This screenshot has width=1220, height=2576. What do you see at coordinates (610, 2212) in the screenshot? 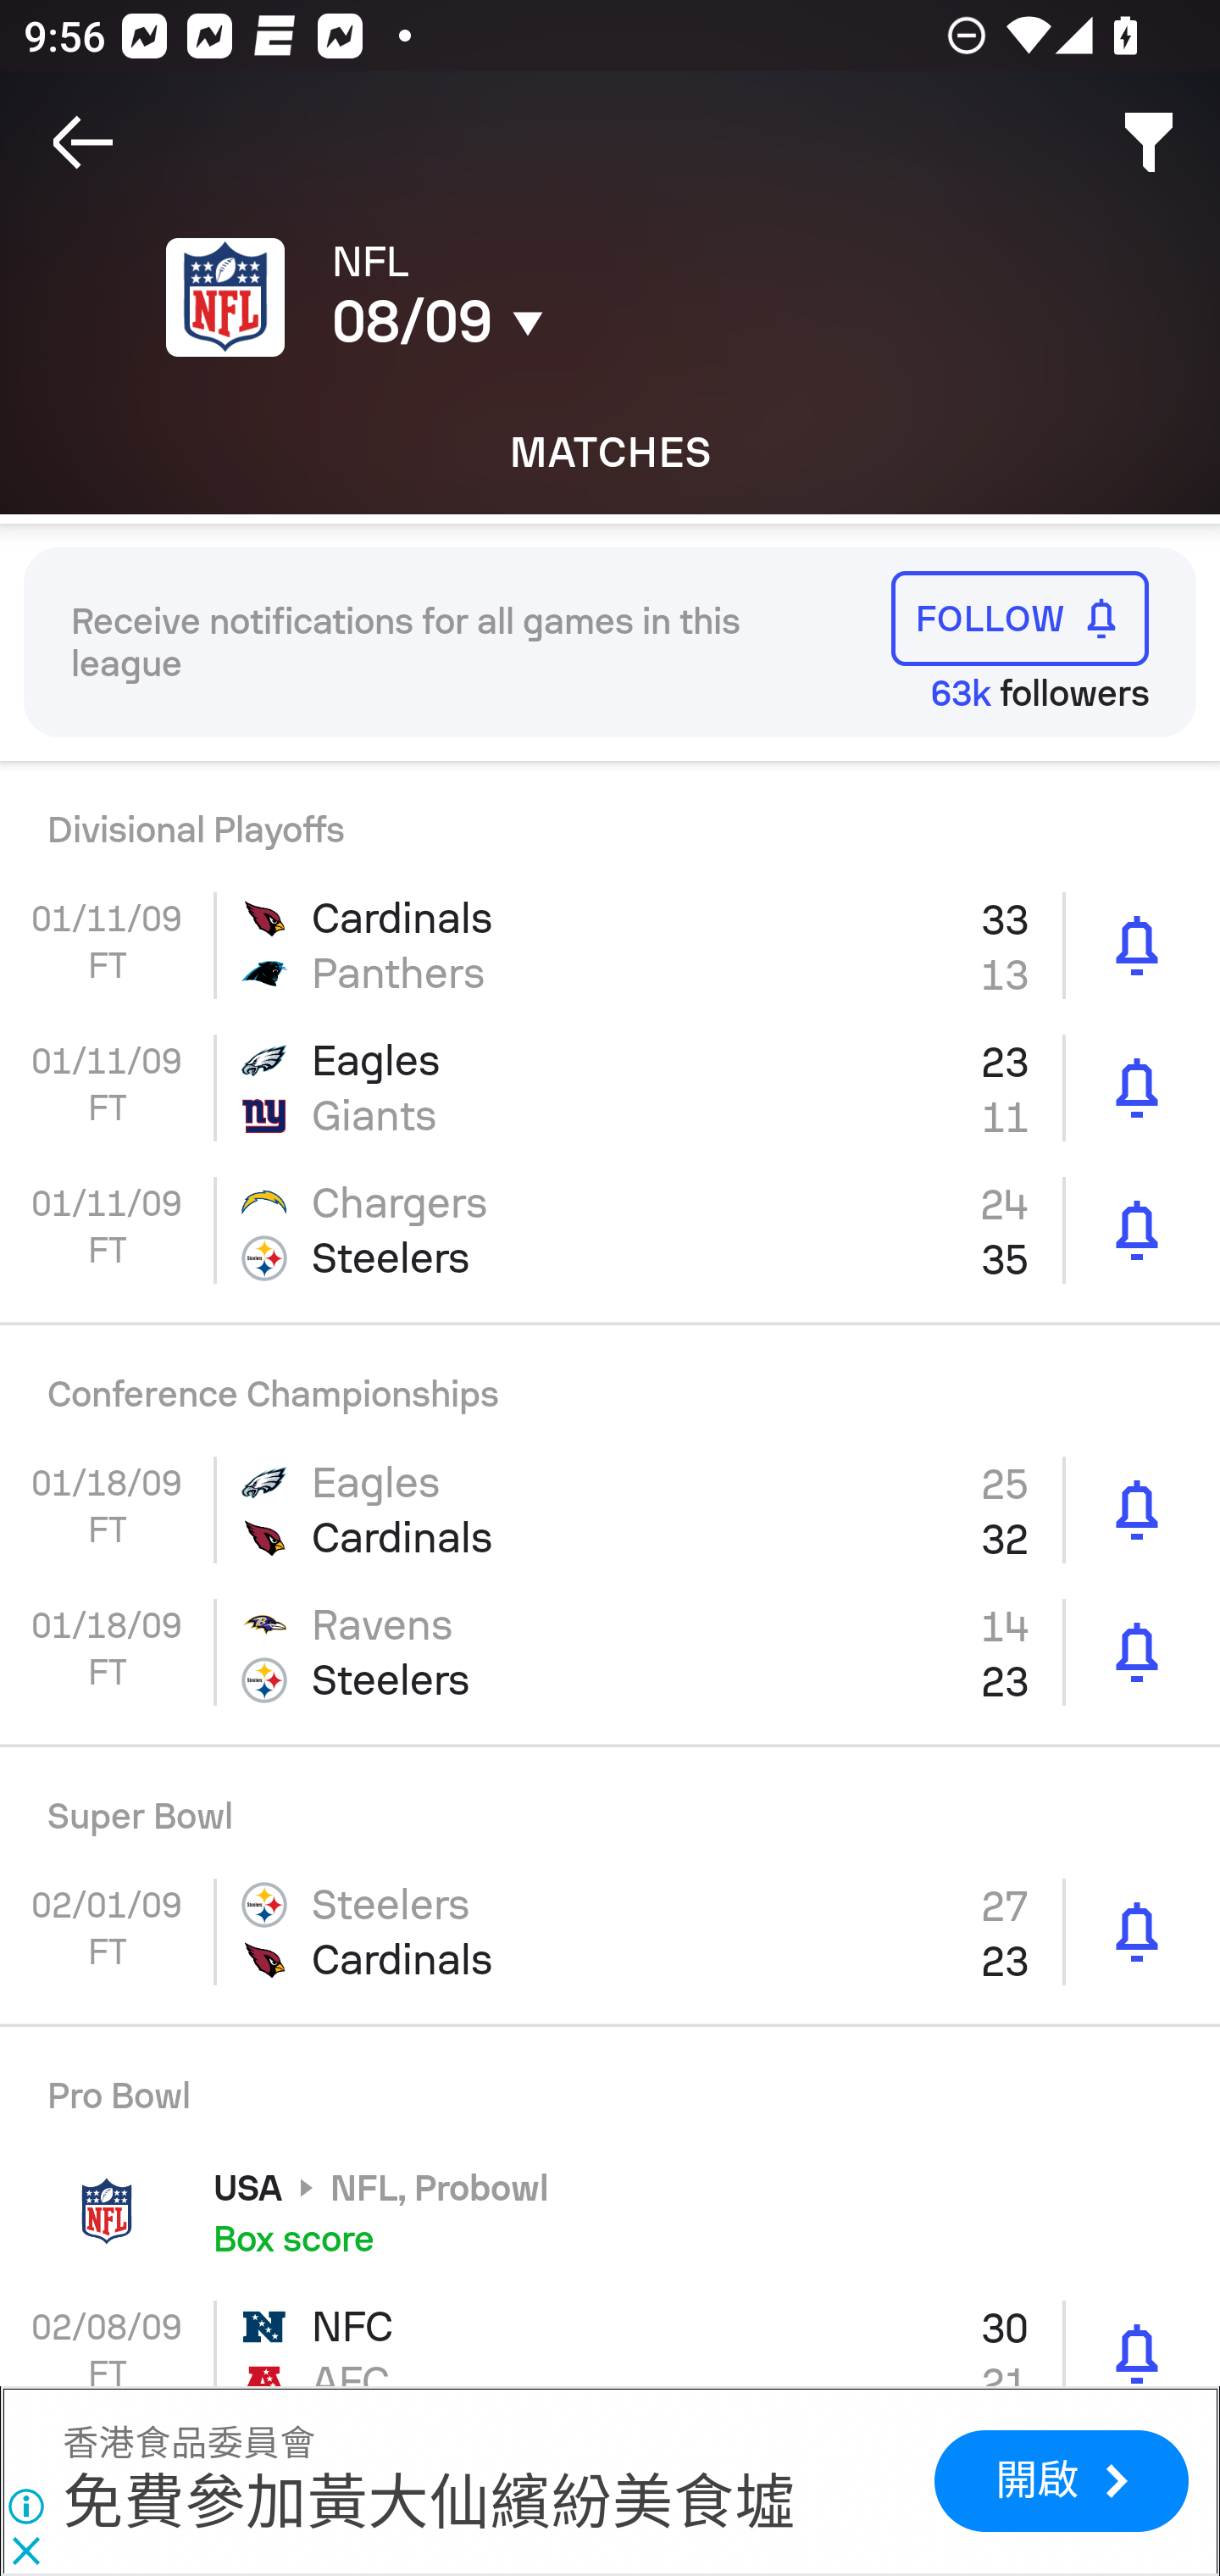
I see `USA NFL, Probowl Box score` at bounding box center [610, 2212].